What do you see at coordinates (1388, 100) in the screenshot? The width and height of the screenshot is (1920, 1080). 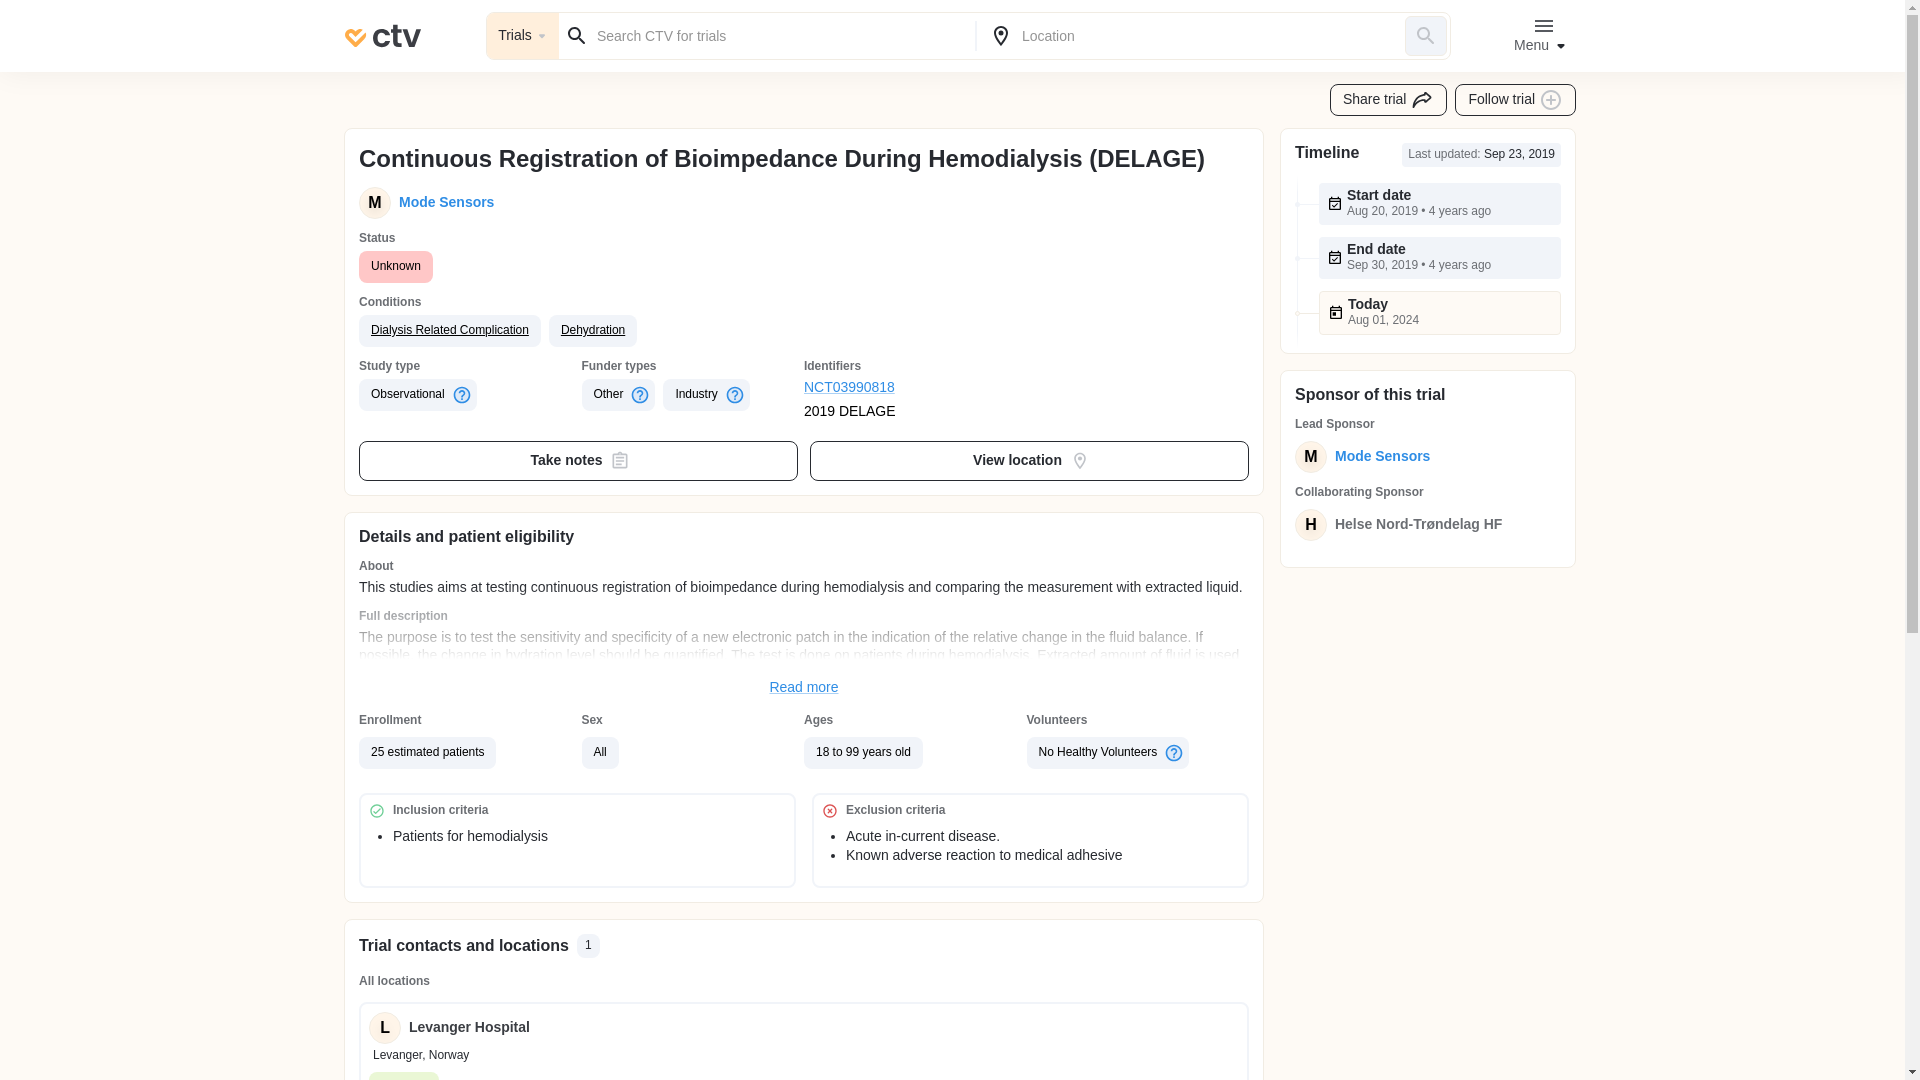 I see `Share trial` at bounding box center [1388, 100].